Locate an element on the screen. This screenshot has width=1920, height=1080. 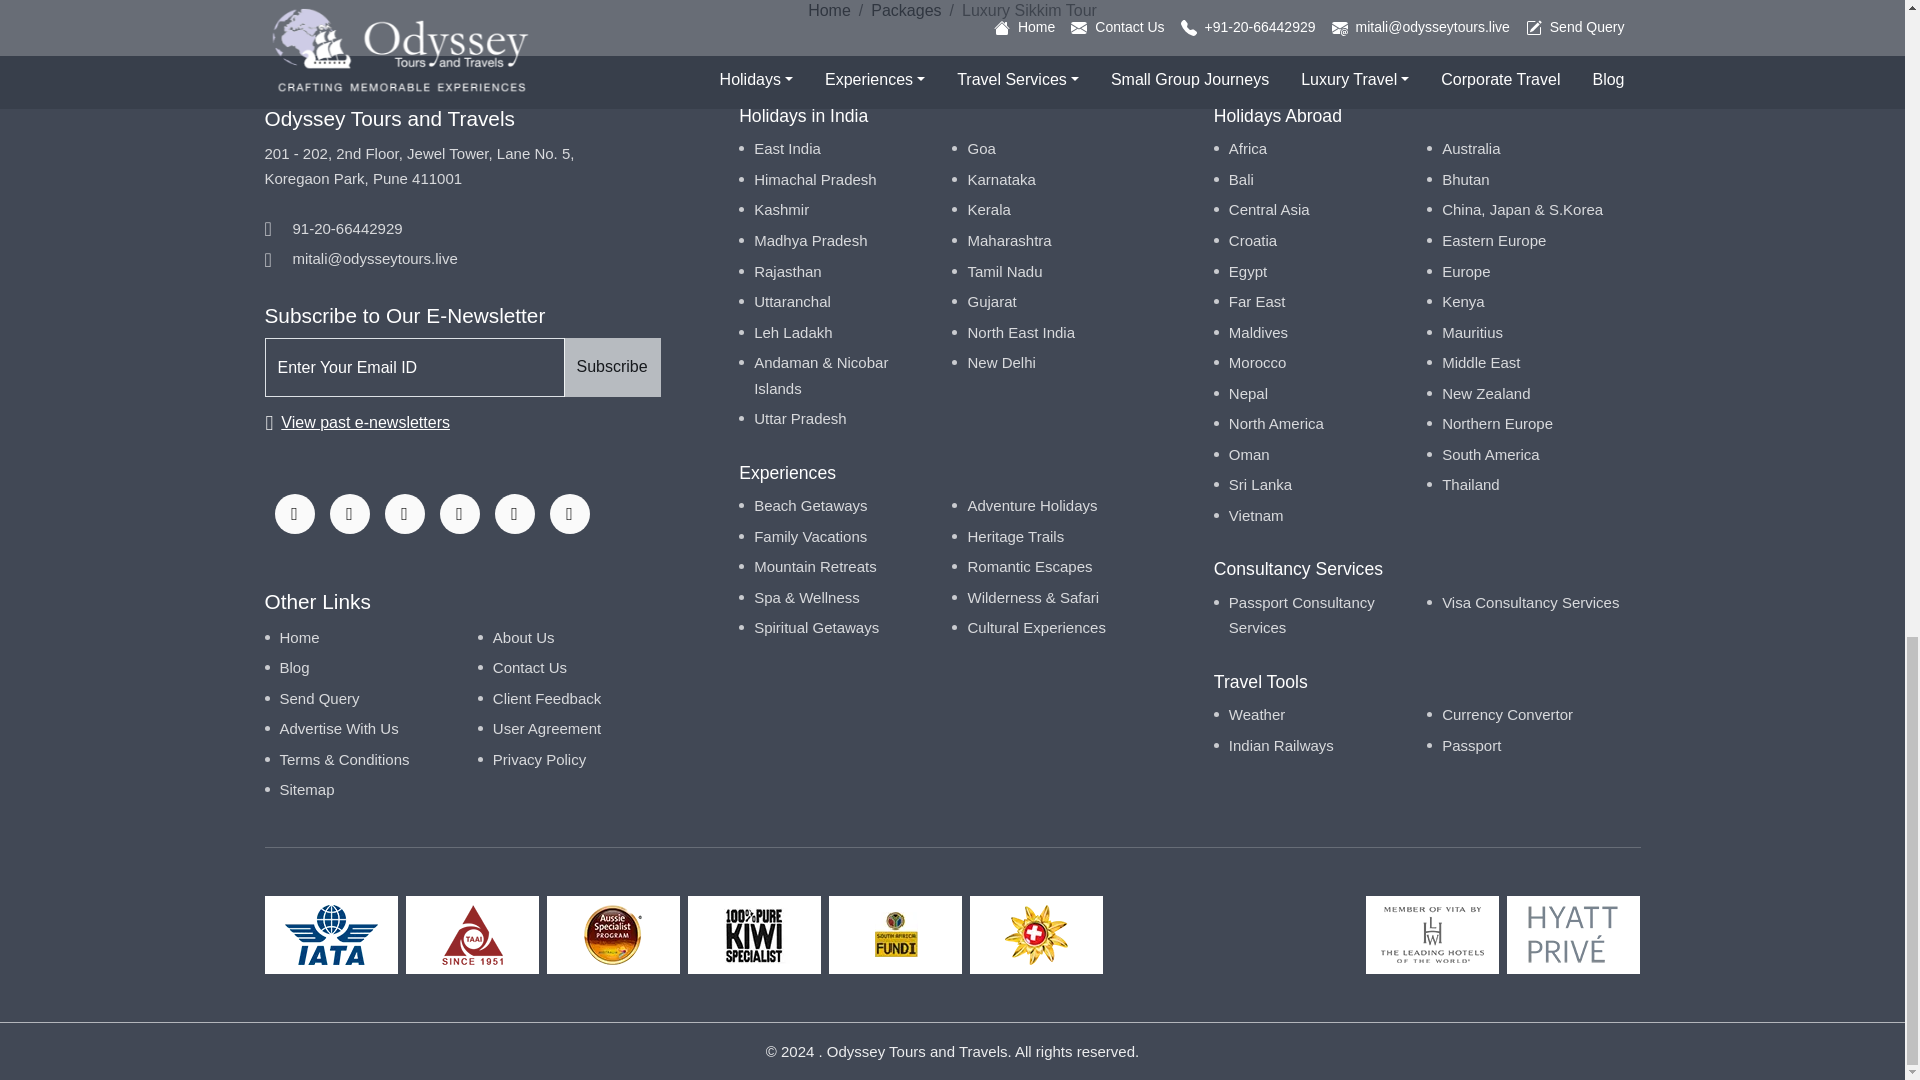
Join us on instagram is located at coordinates (350, 513).